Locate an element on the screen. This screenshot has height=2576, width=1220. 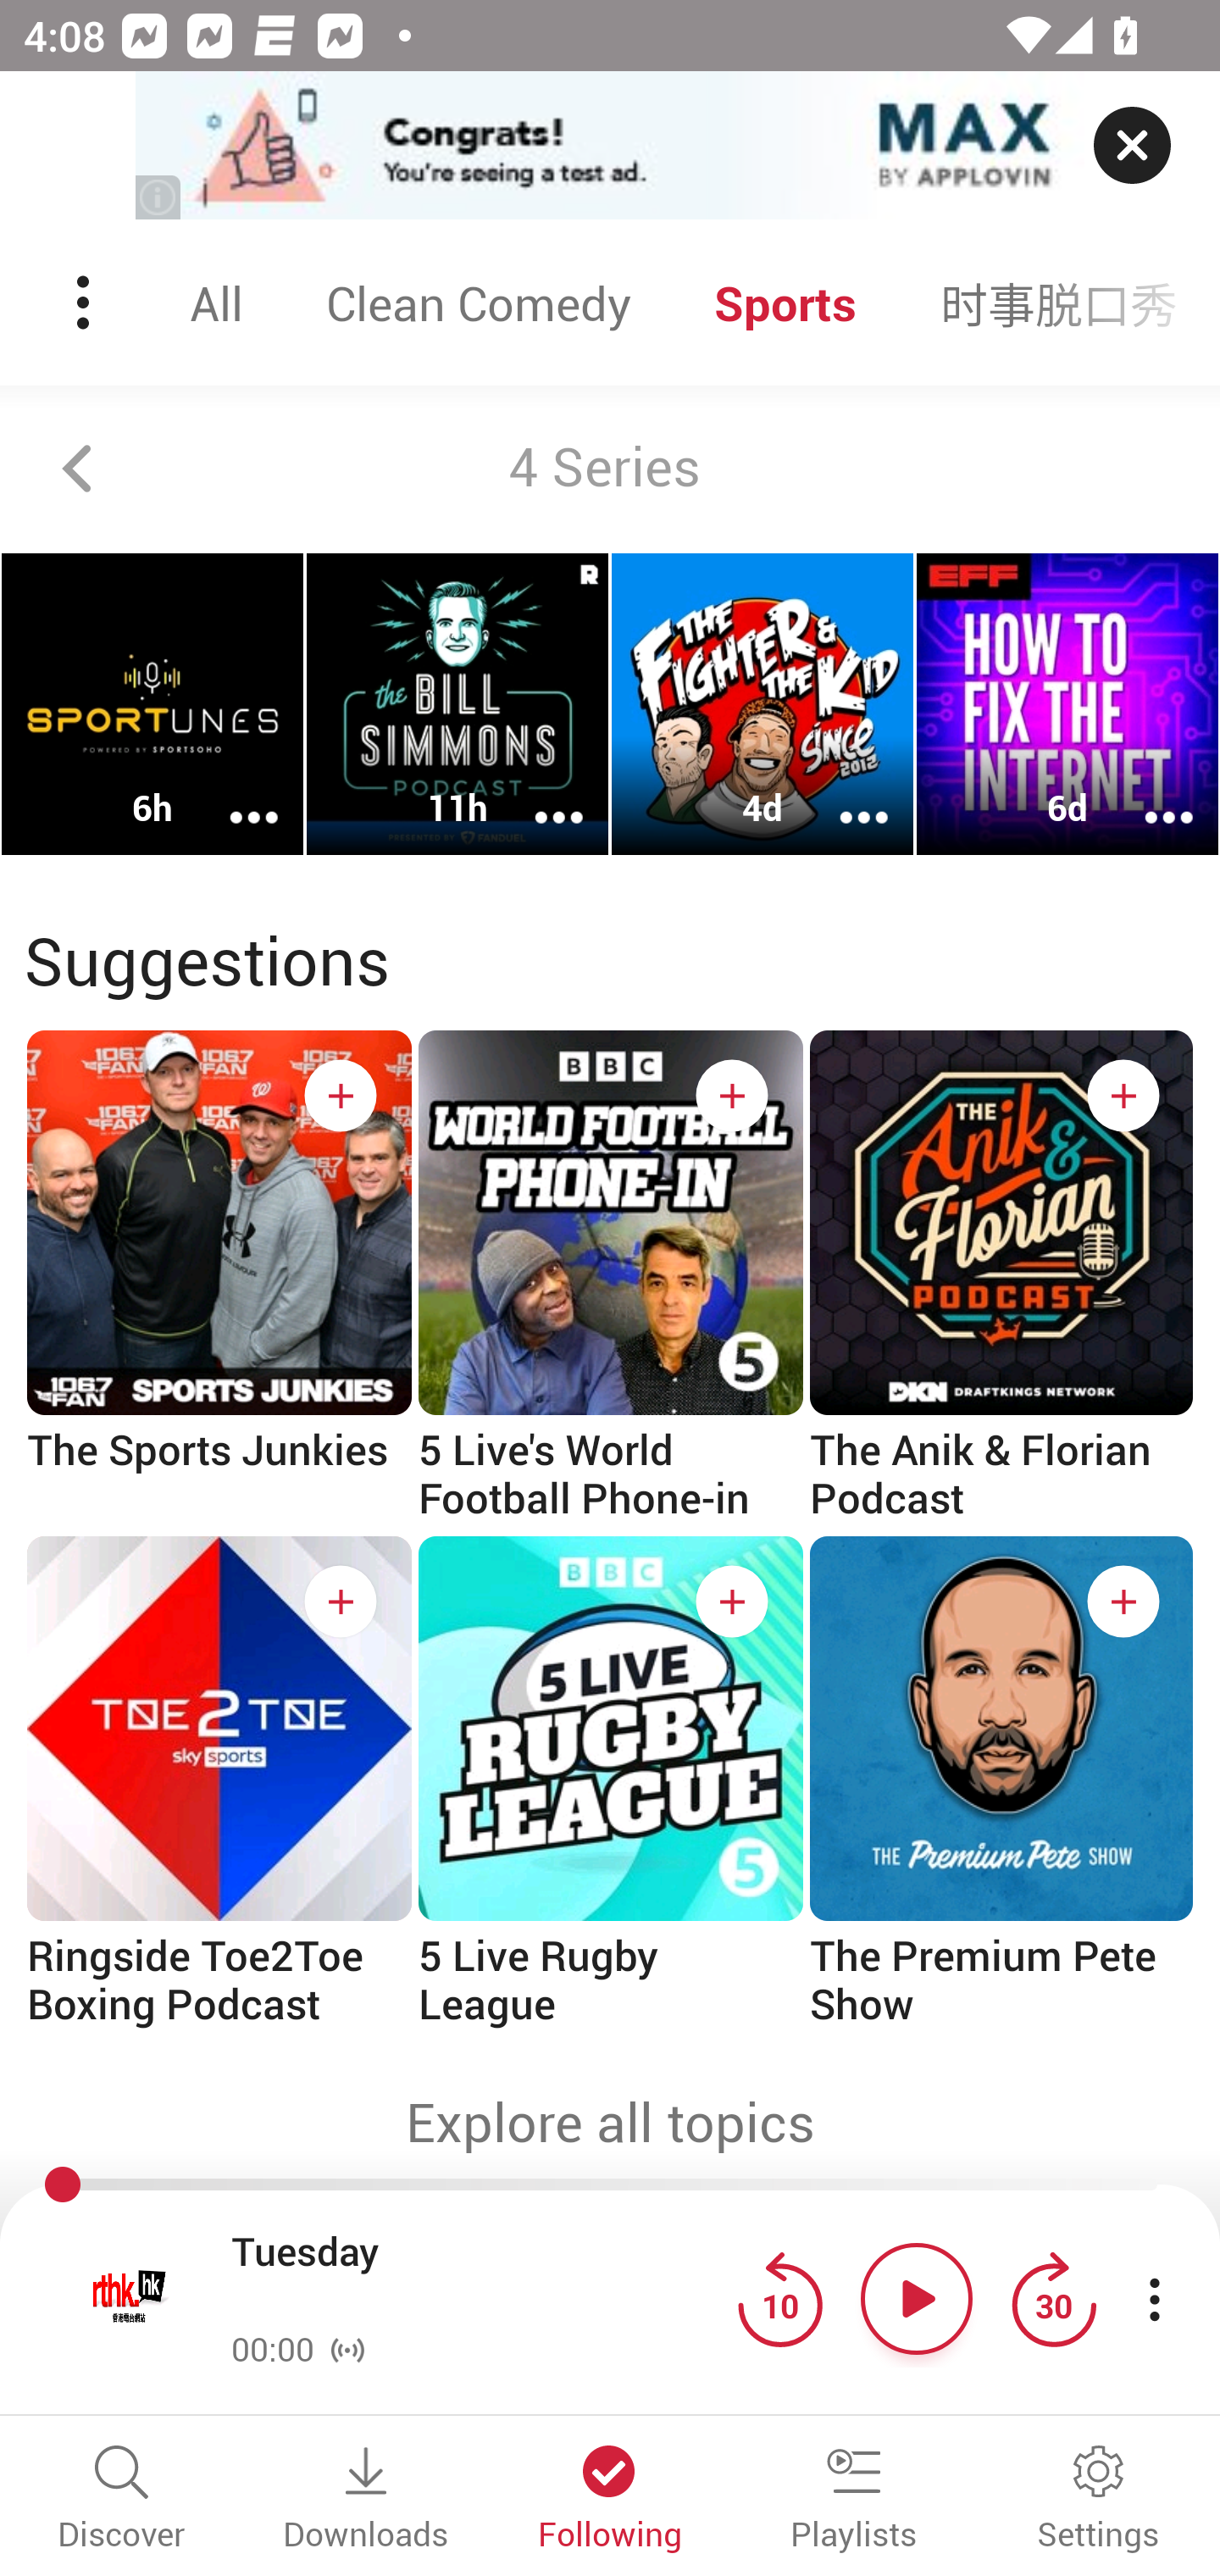
More options is located at coordinates (842, 796).